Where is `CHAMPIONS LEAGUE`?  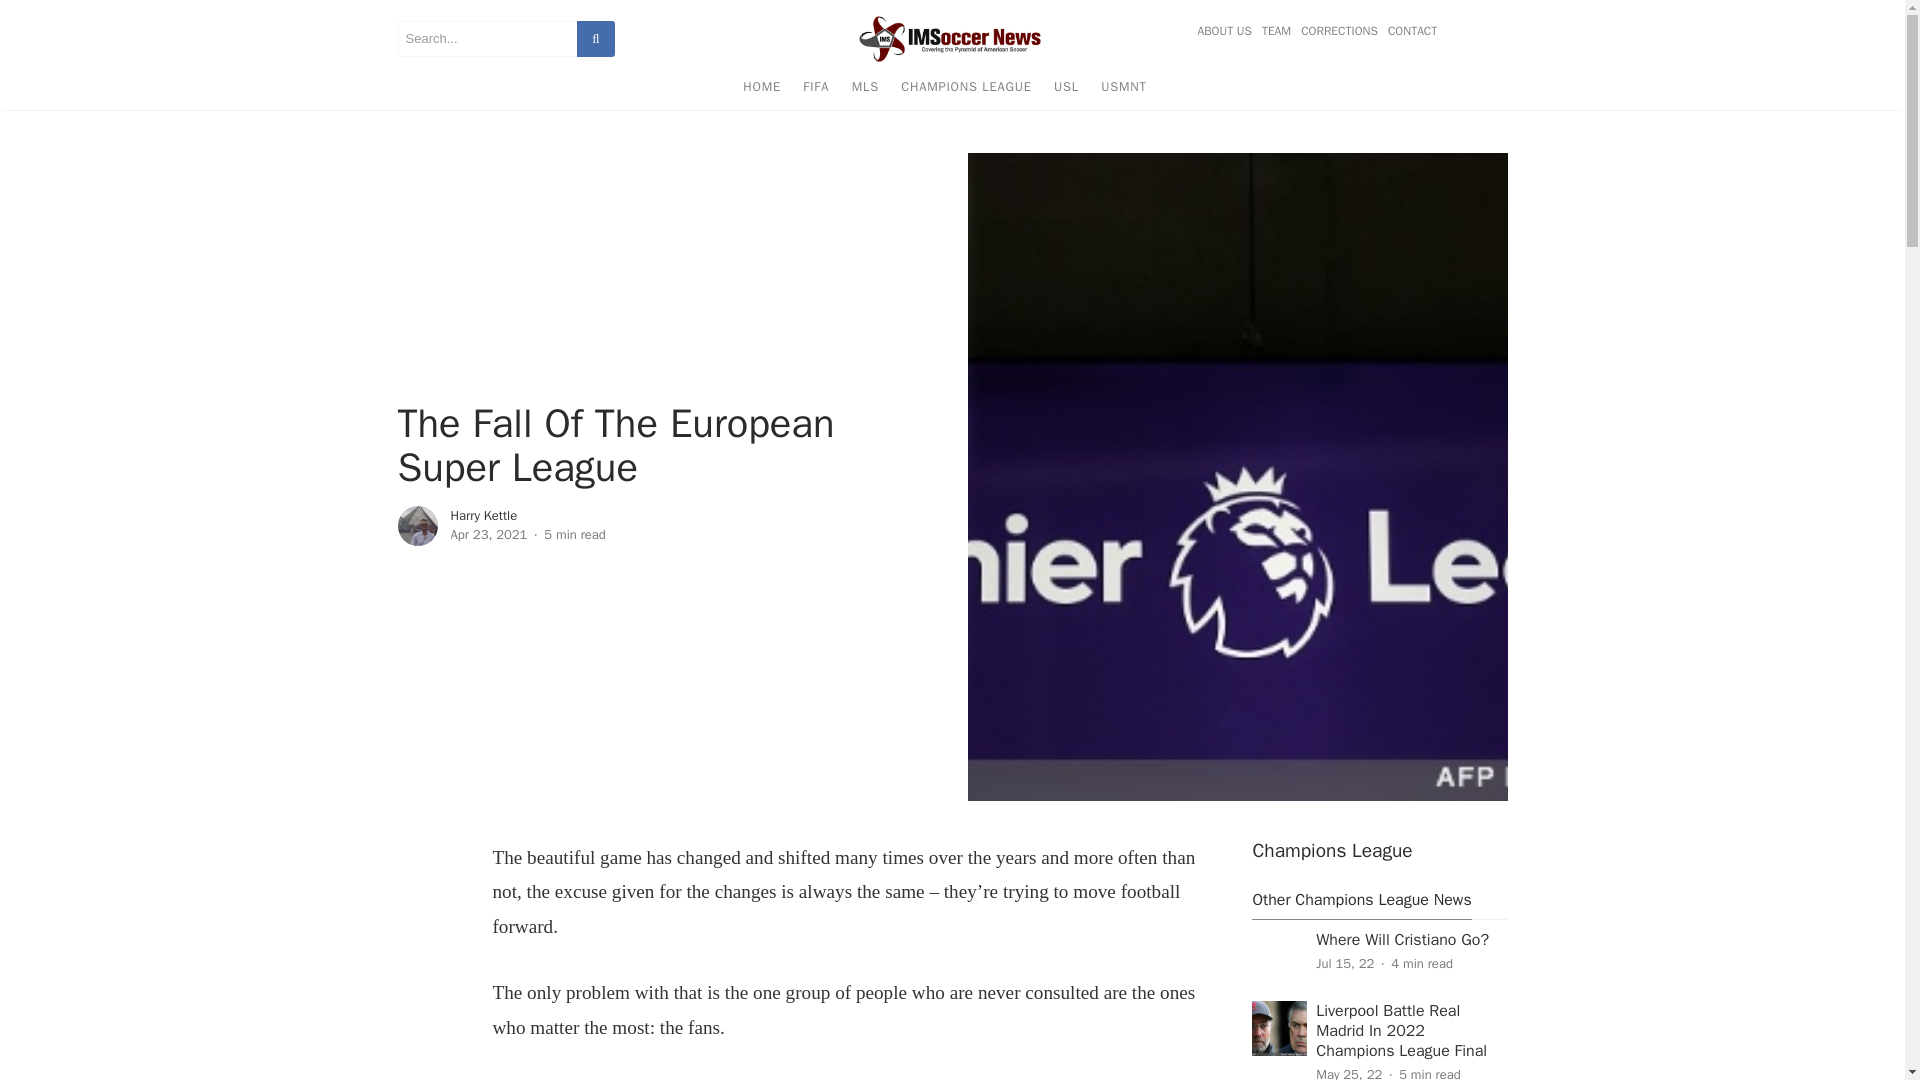
CHAMPIONS LEAGUE is located at coordinates (966, 90).